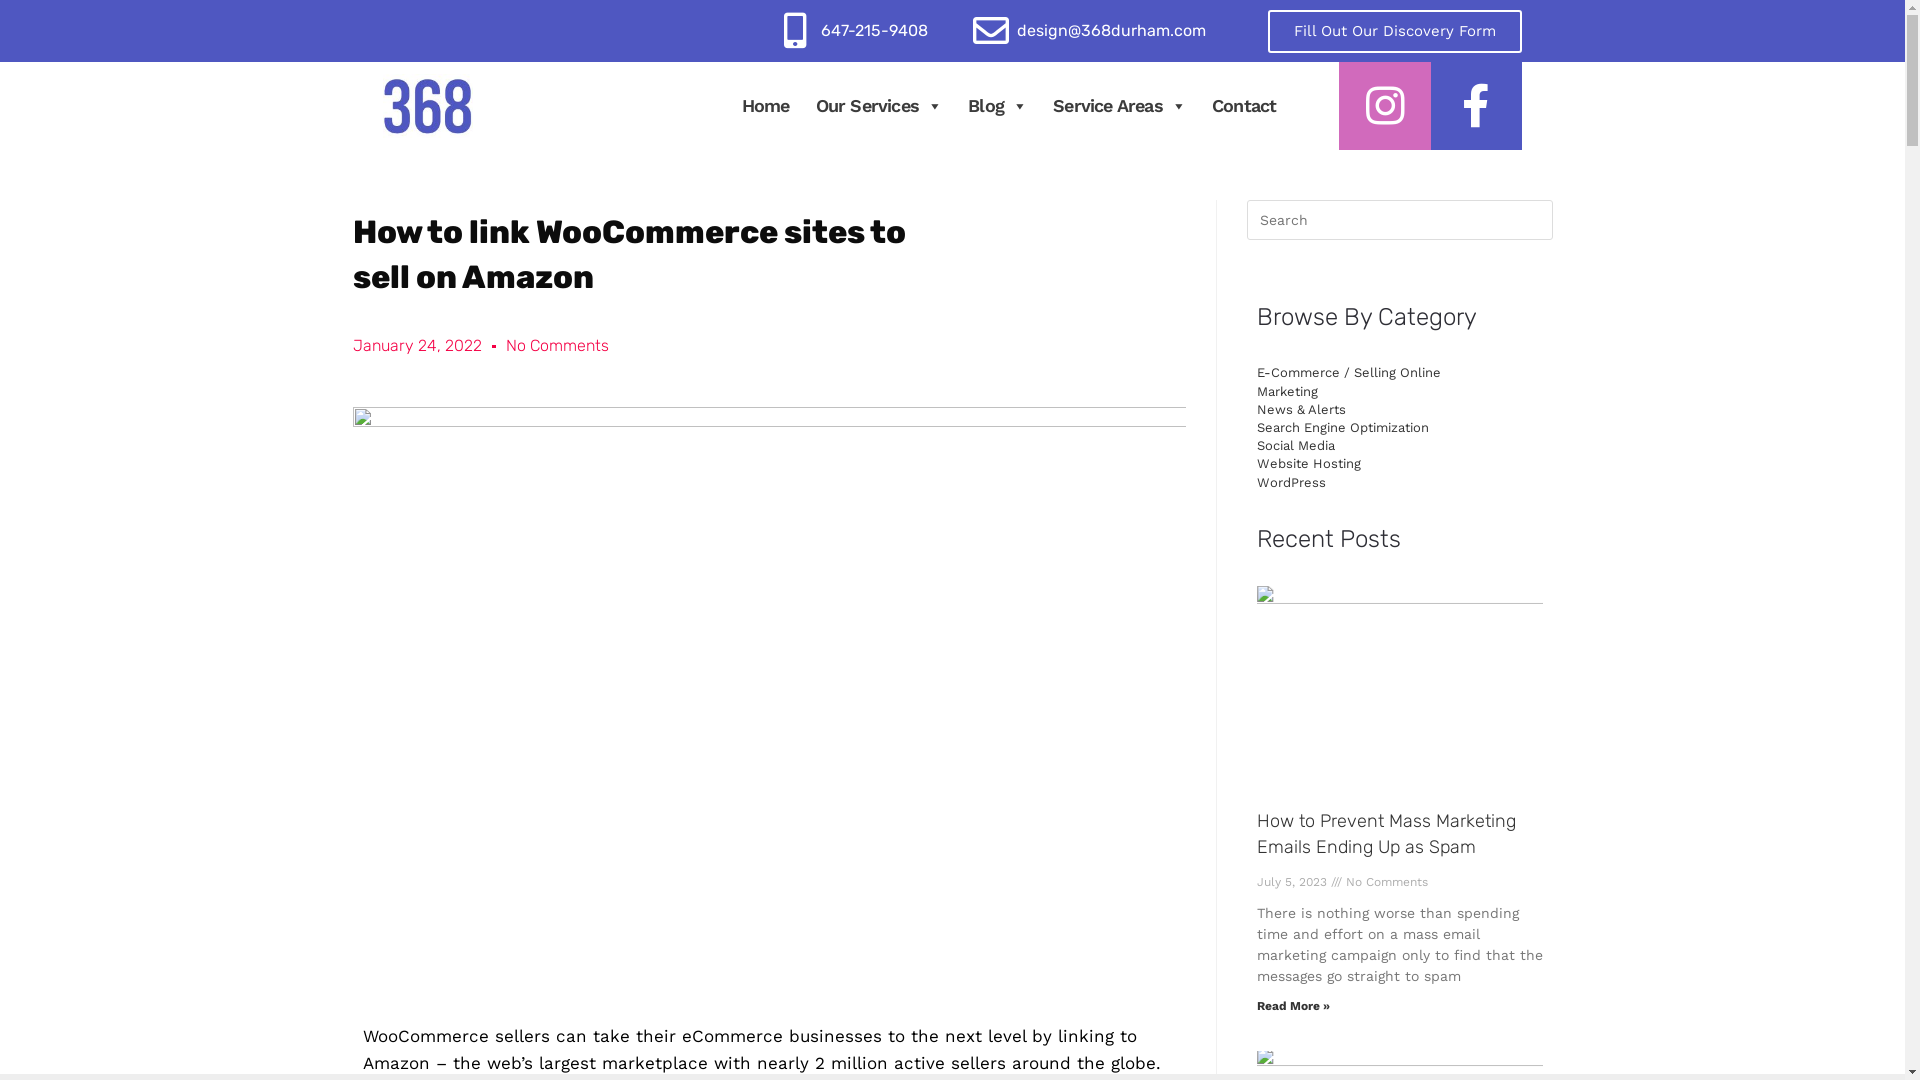 The image size is (1920, 1080). Describe the element at coordinates (1120, 106) in the screenshot. I see `Service Areas` at that location.